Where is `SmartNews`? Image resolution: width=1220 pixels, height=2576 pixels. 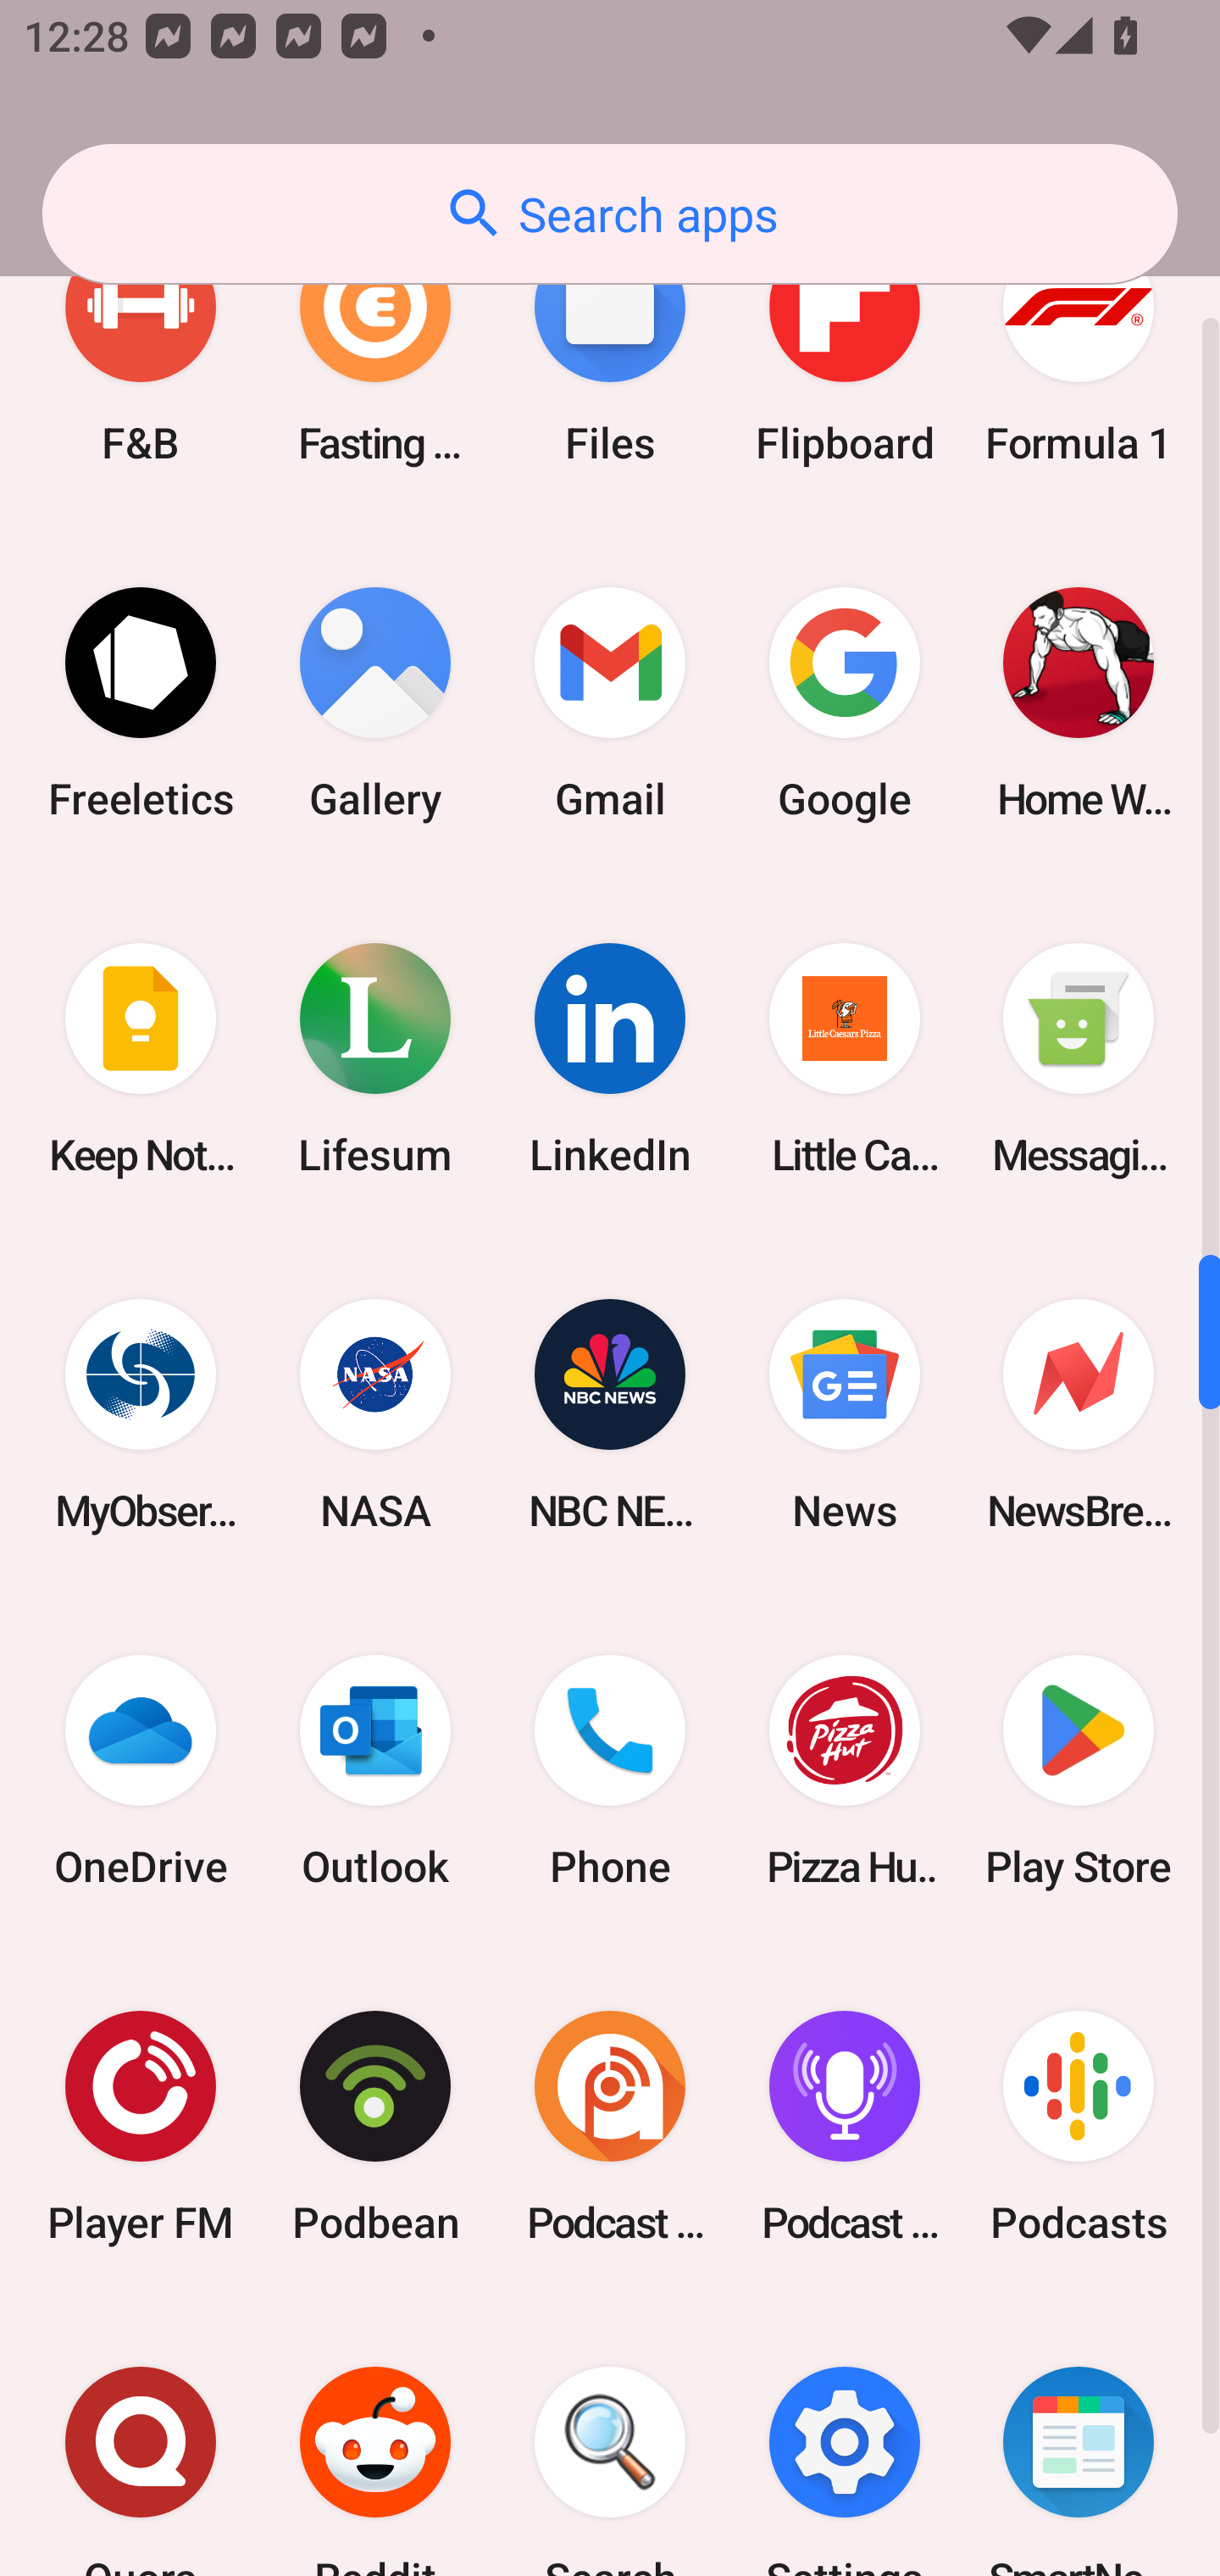 SmartNews is located at coordinates (1079, 2440).